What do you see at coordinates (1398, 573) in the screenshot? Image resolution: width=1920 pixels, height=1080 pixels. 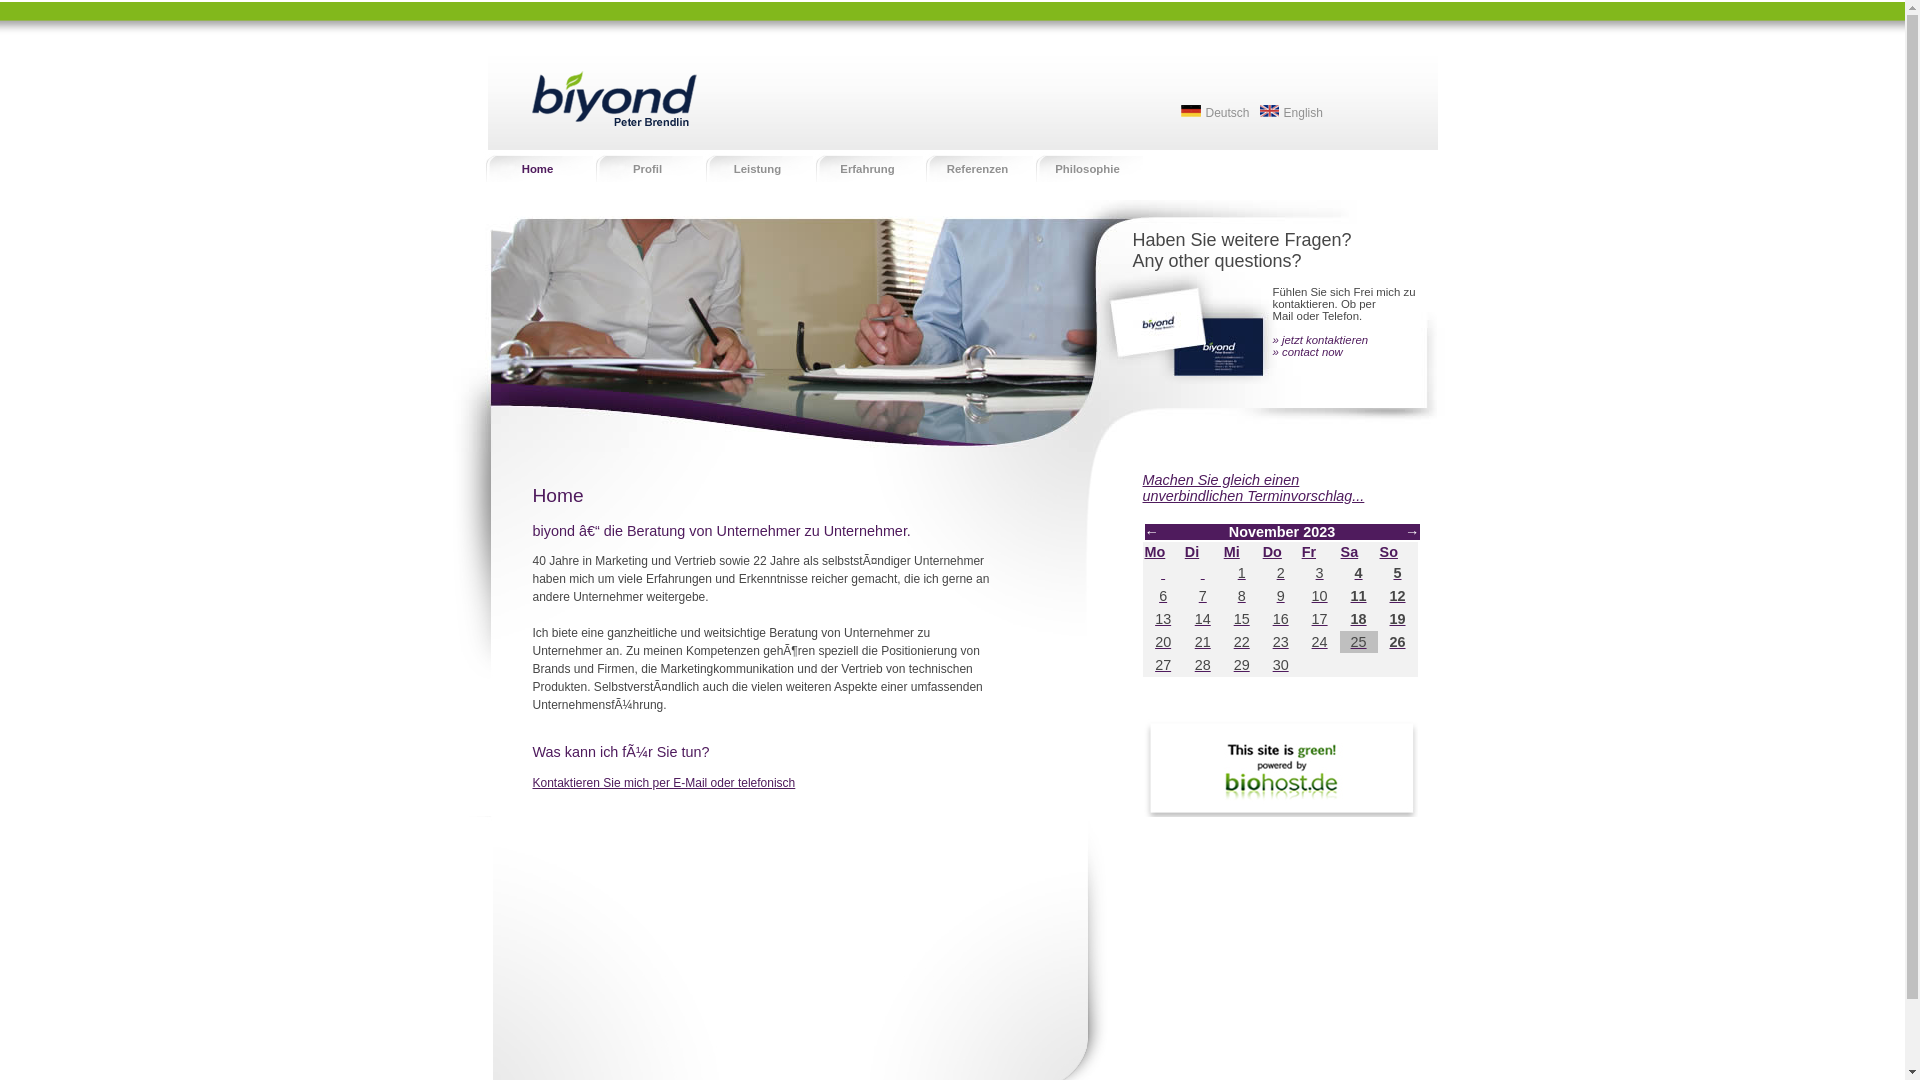 I see `5` at bounding box center [1398, 573].